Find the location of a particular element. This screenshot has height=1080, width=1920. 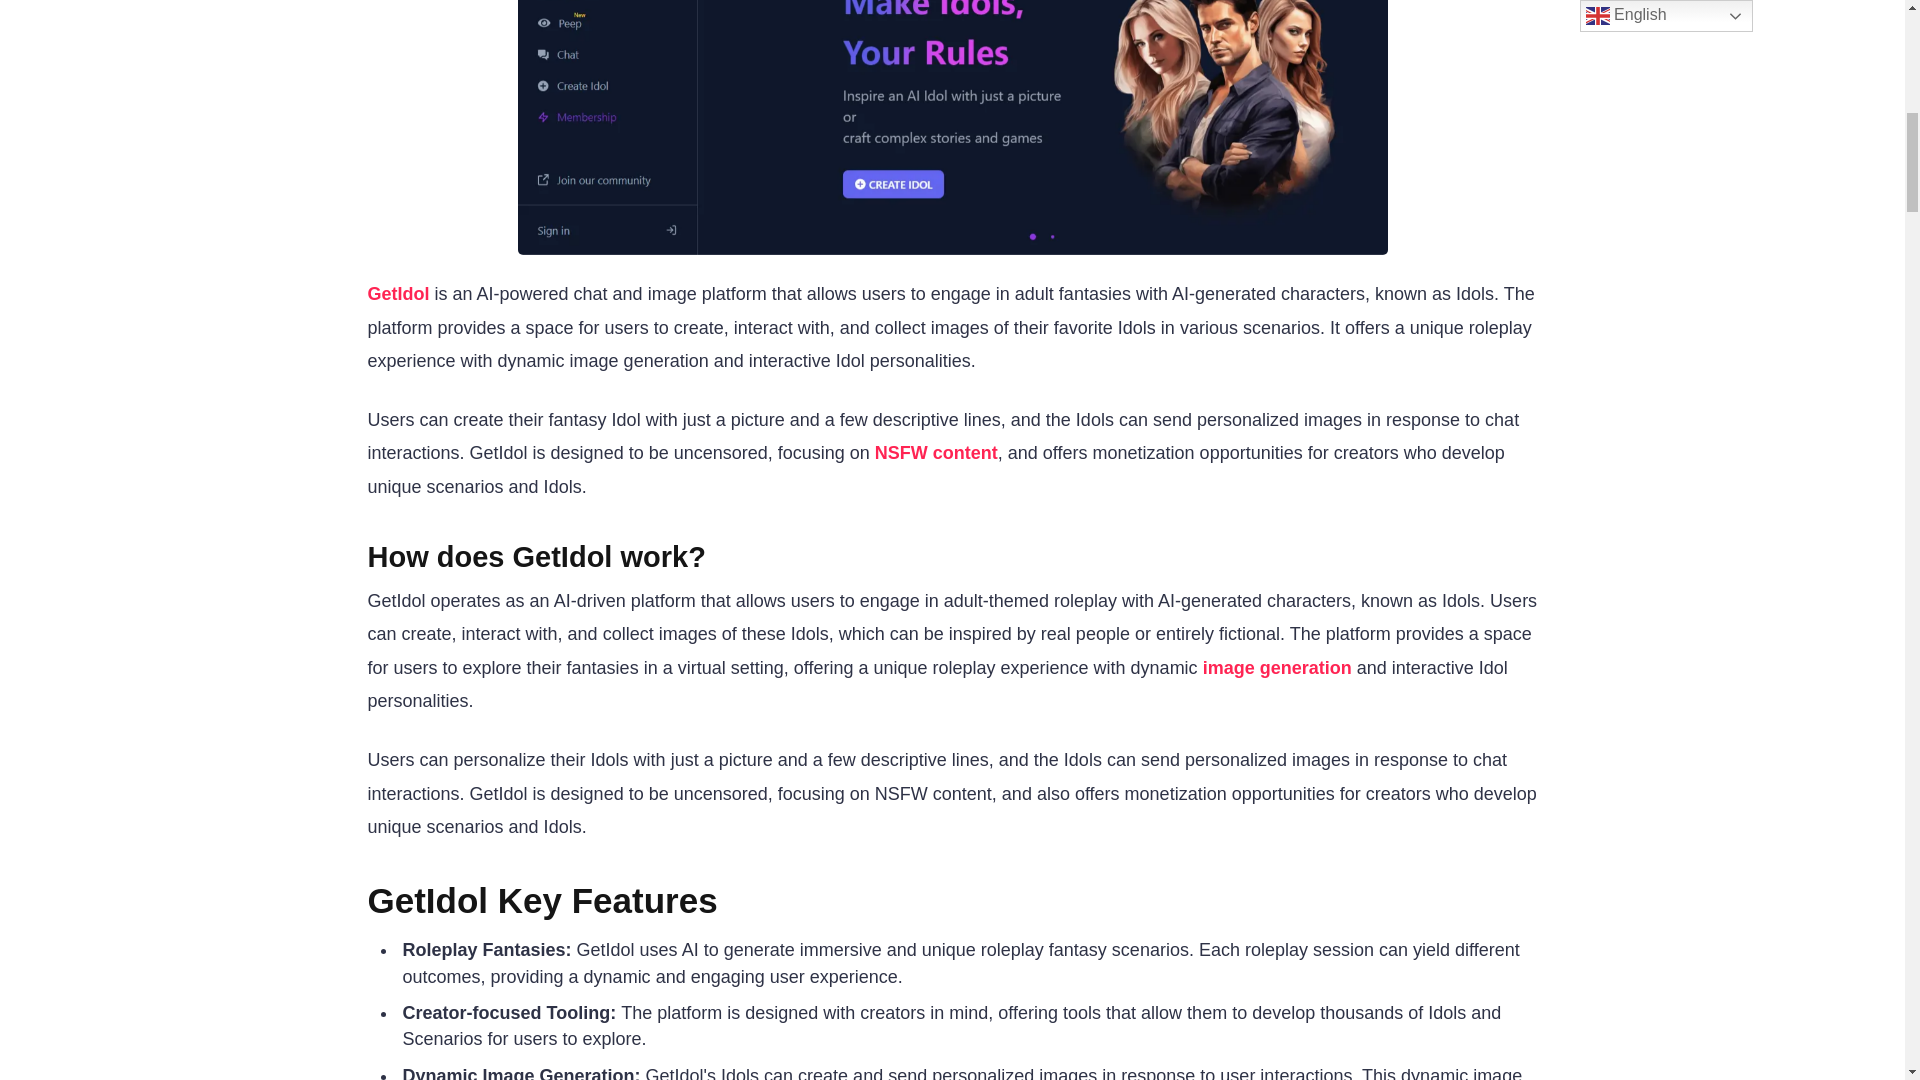

GetIdol is located at coordinates (402, 294).